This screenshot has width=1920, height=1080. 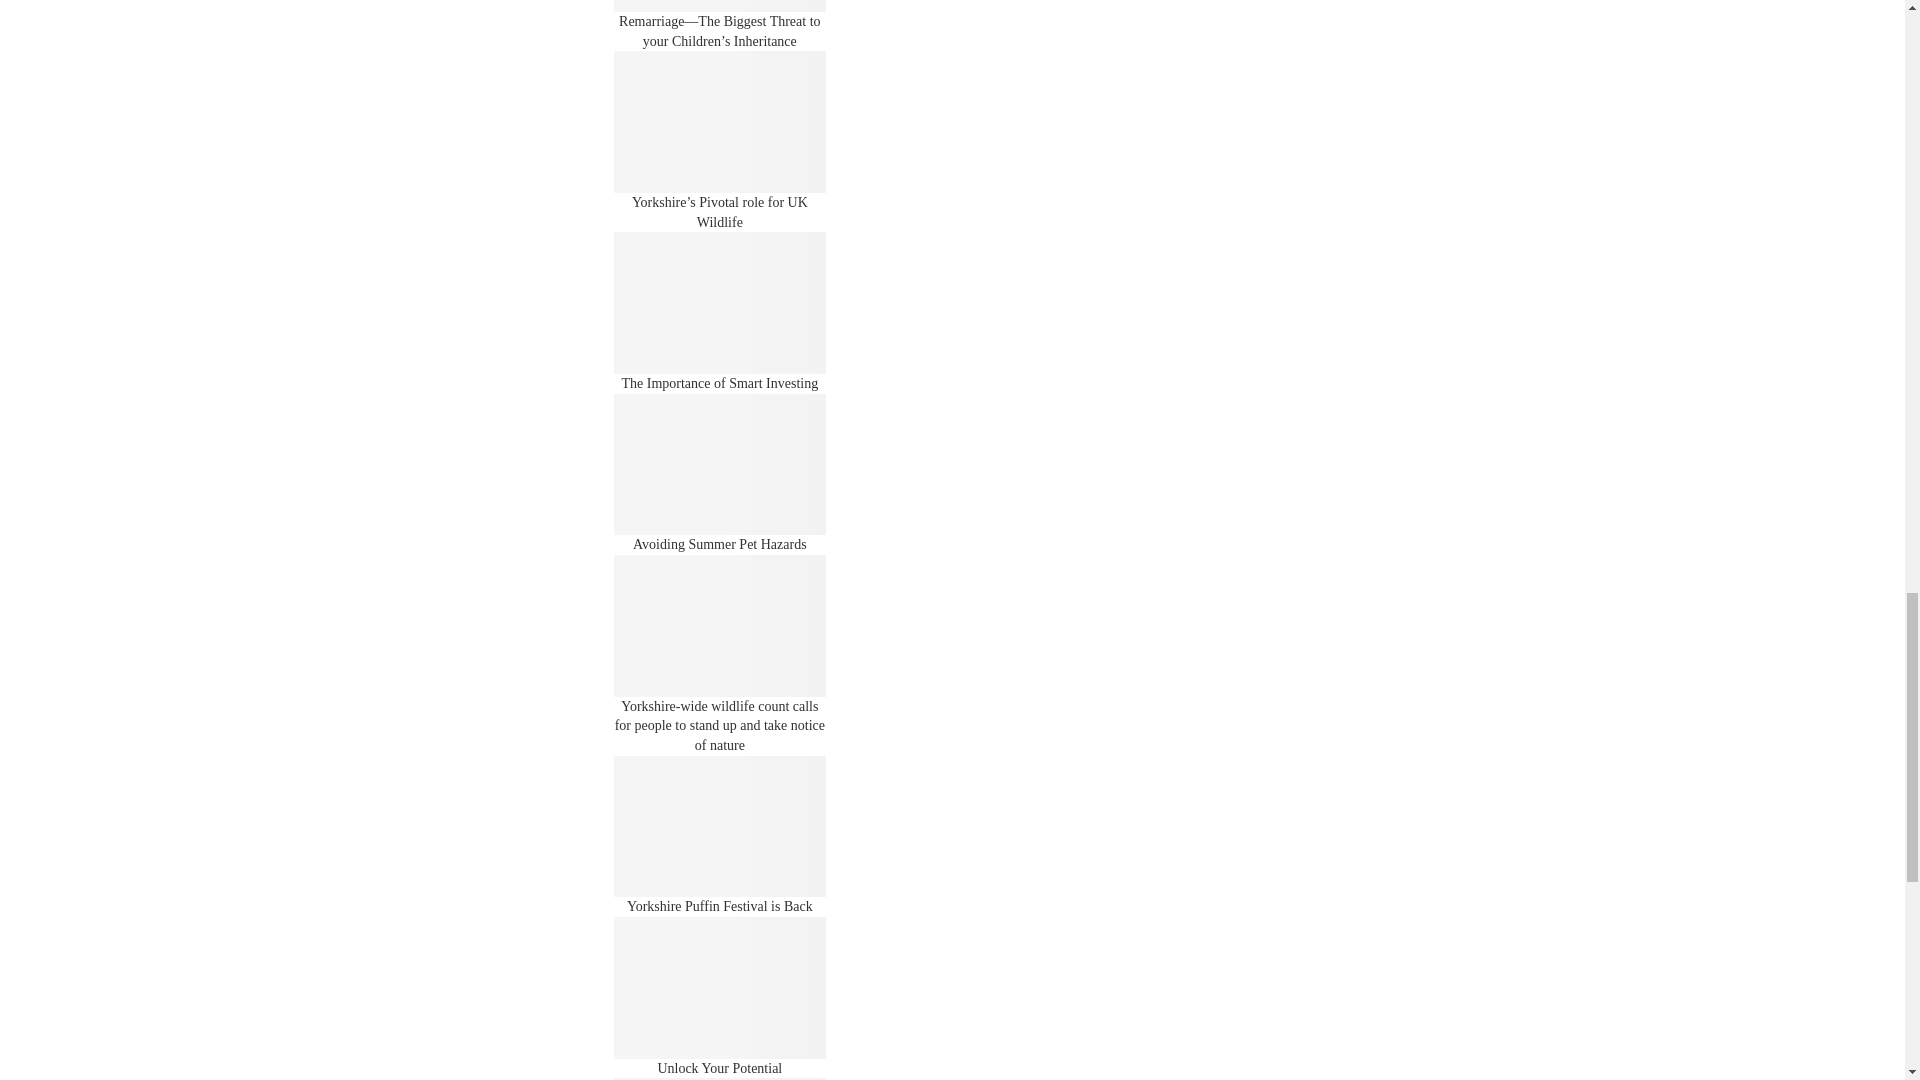 What do you see at coordinates (720, 988) in the screenshot?
I see `Unlock Your Potential` at bounding box center [720, 988].